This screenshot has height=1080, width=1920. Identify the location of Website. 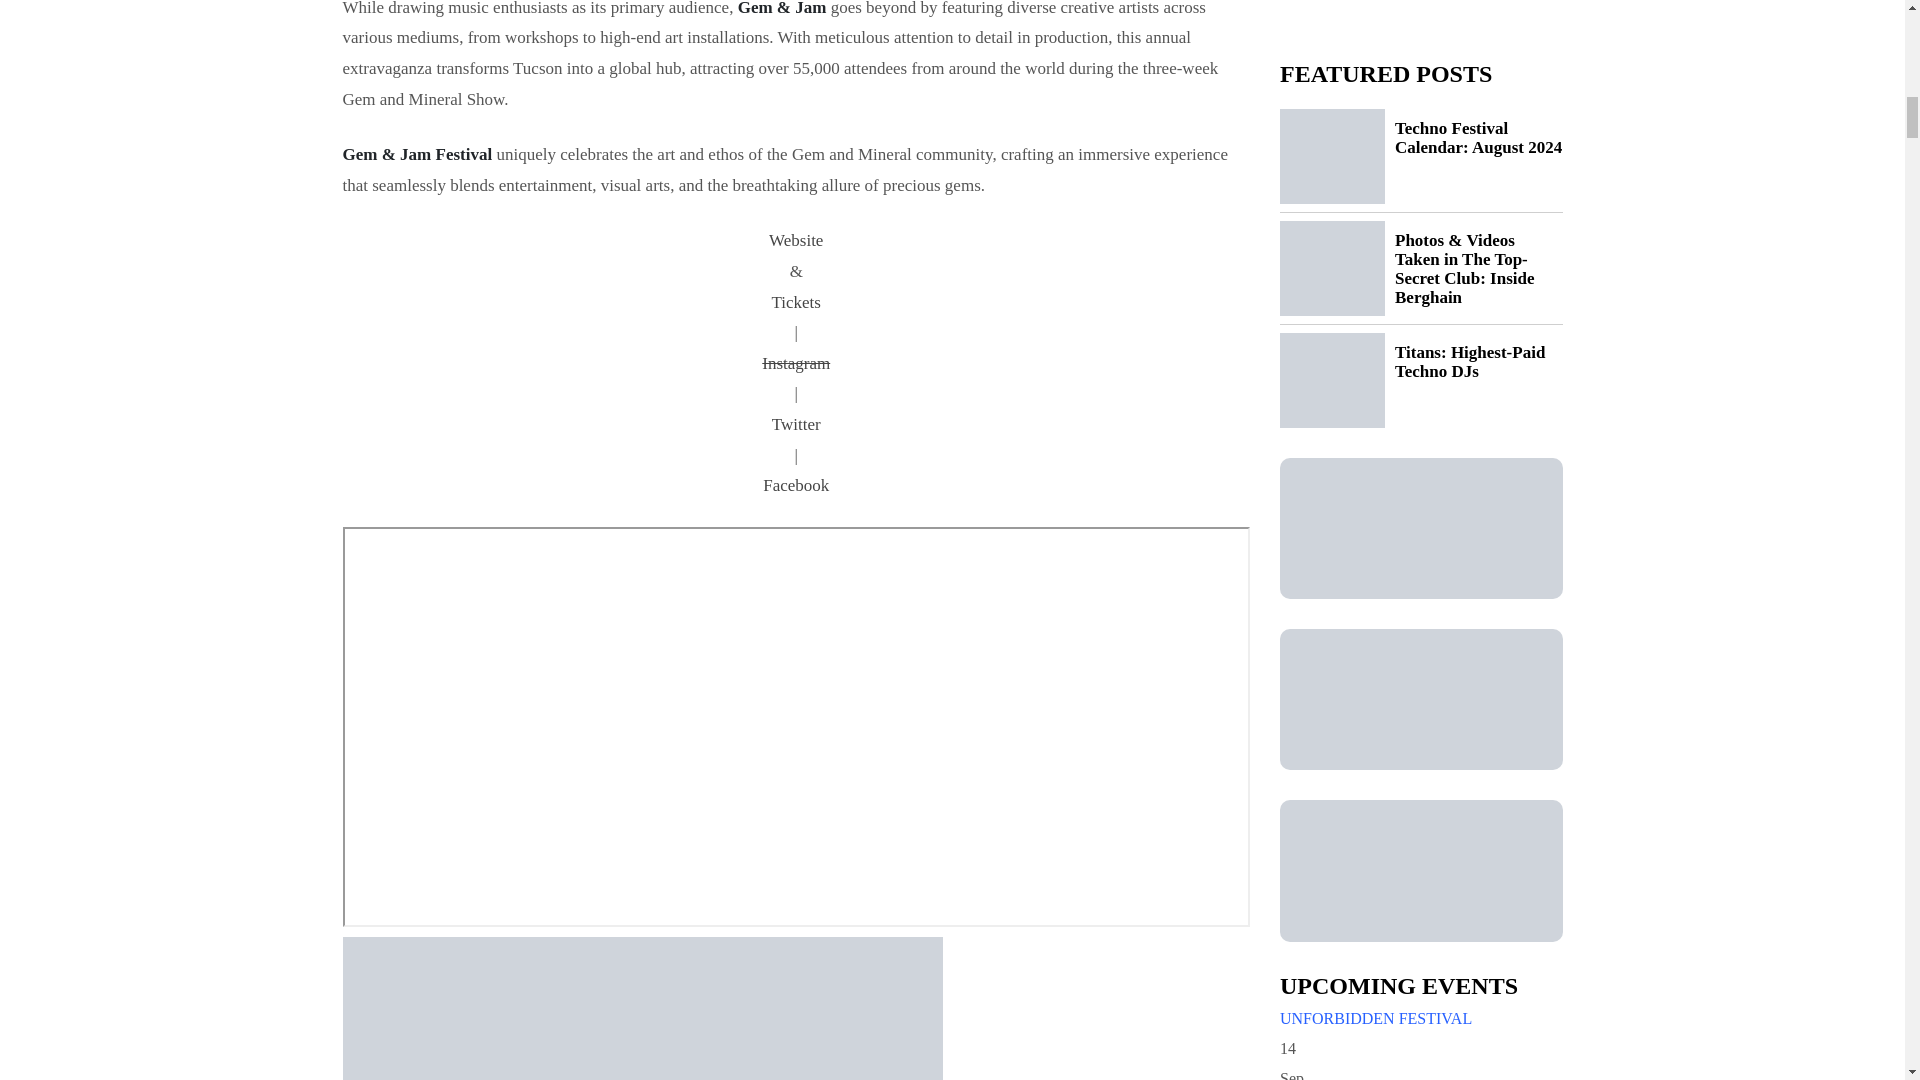
(795, 241).